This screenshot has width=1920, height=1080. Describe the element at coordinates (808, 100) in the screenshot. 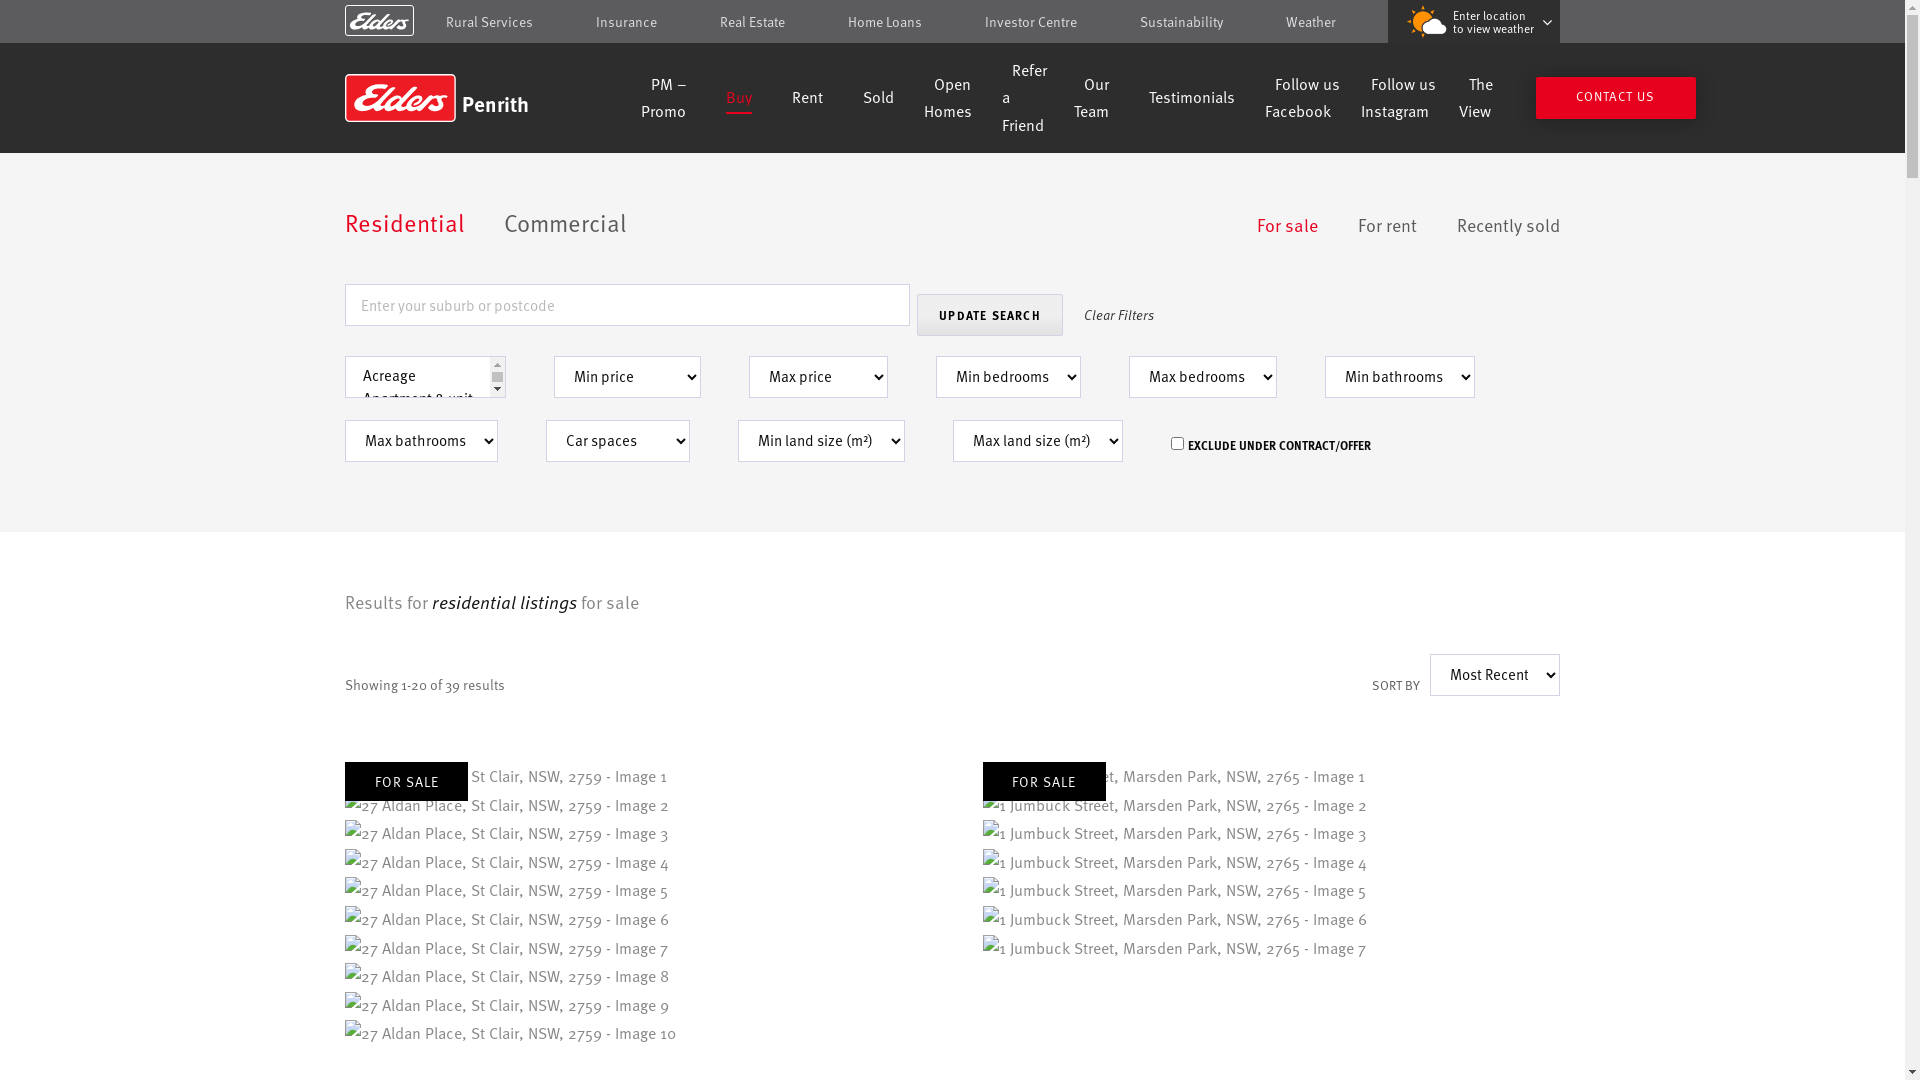

I see `Rent` at that location.